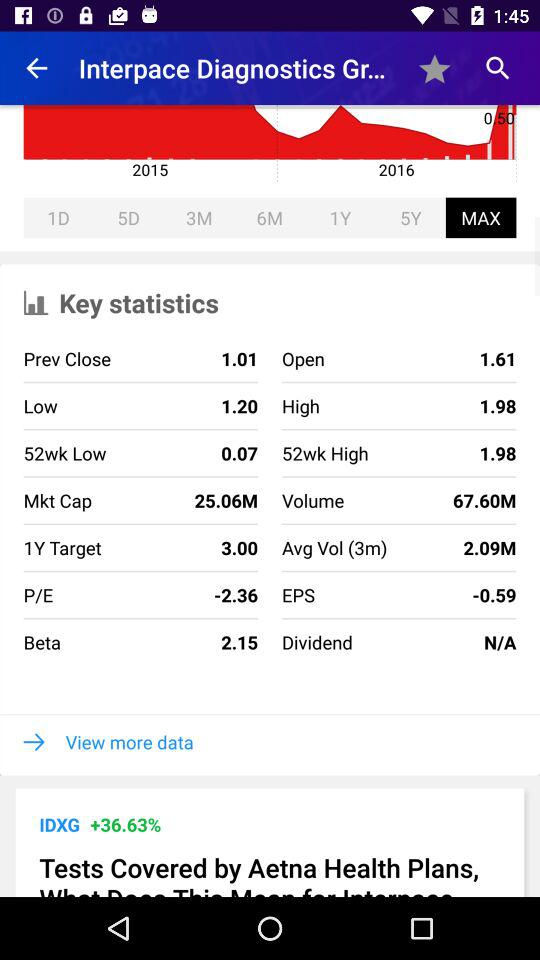 Image resolution: width=540 pixels, height=960 pixels. Describe the element at coordinates (270, 873) in the screenshot. I see `turn on icon below idxg item` at that location.